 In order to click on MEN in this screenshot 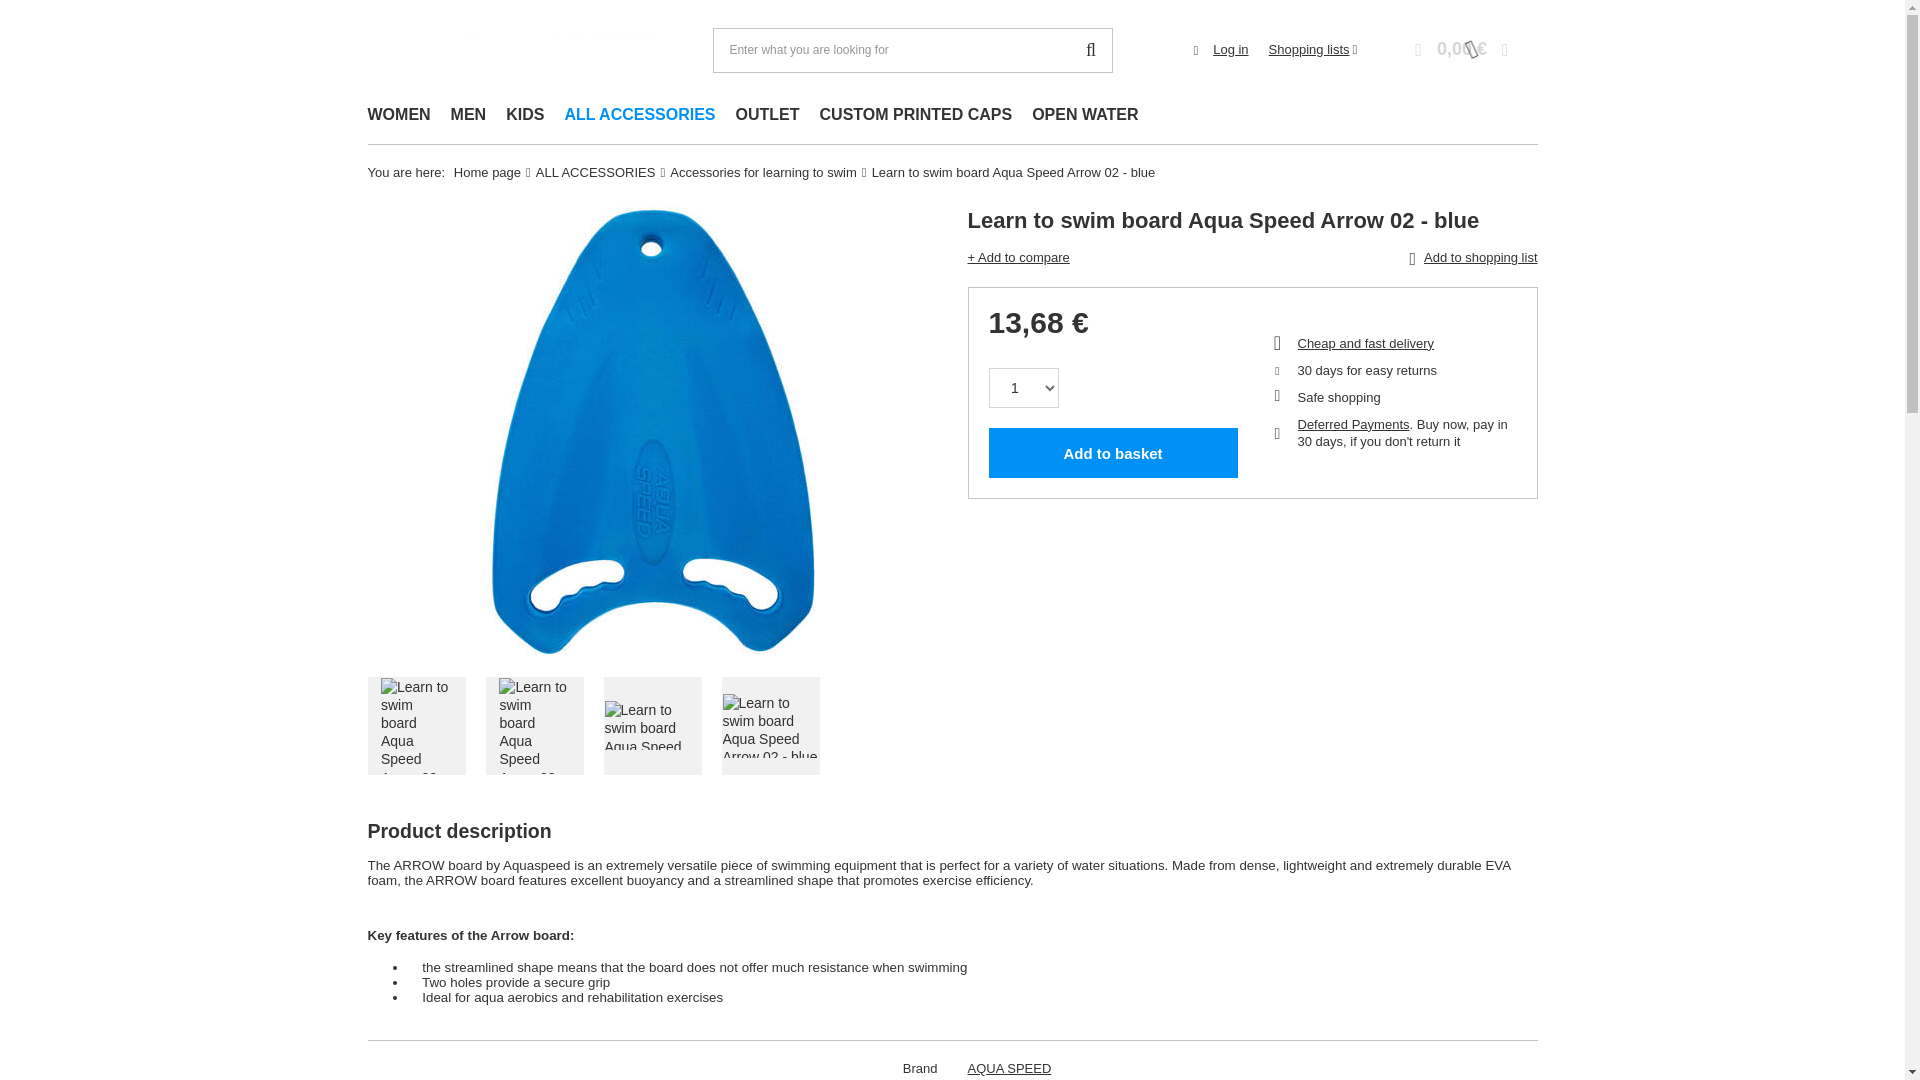, I will do `click(469, 116)`.